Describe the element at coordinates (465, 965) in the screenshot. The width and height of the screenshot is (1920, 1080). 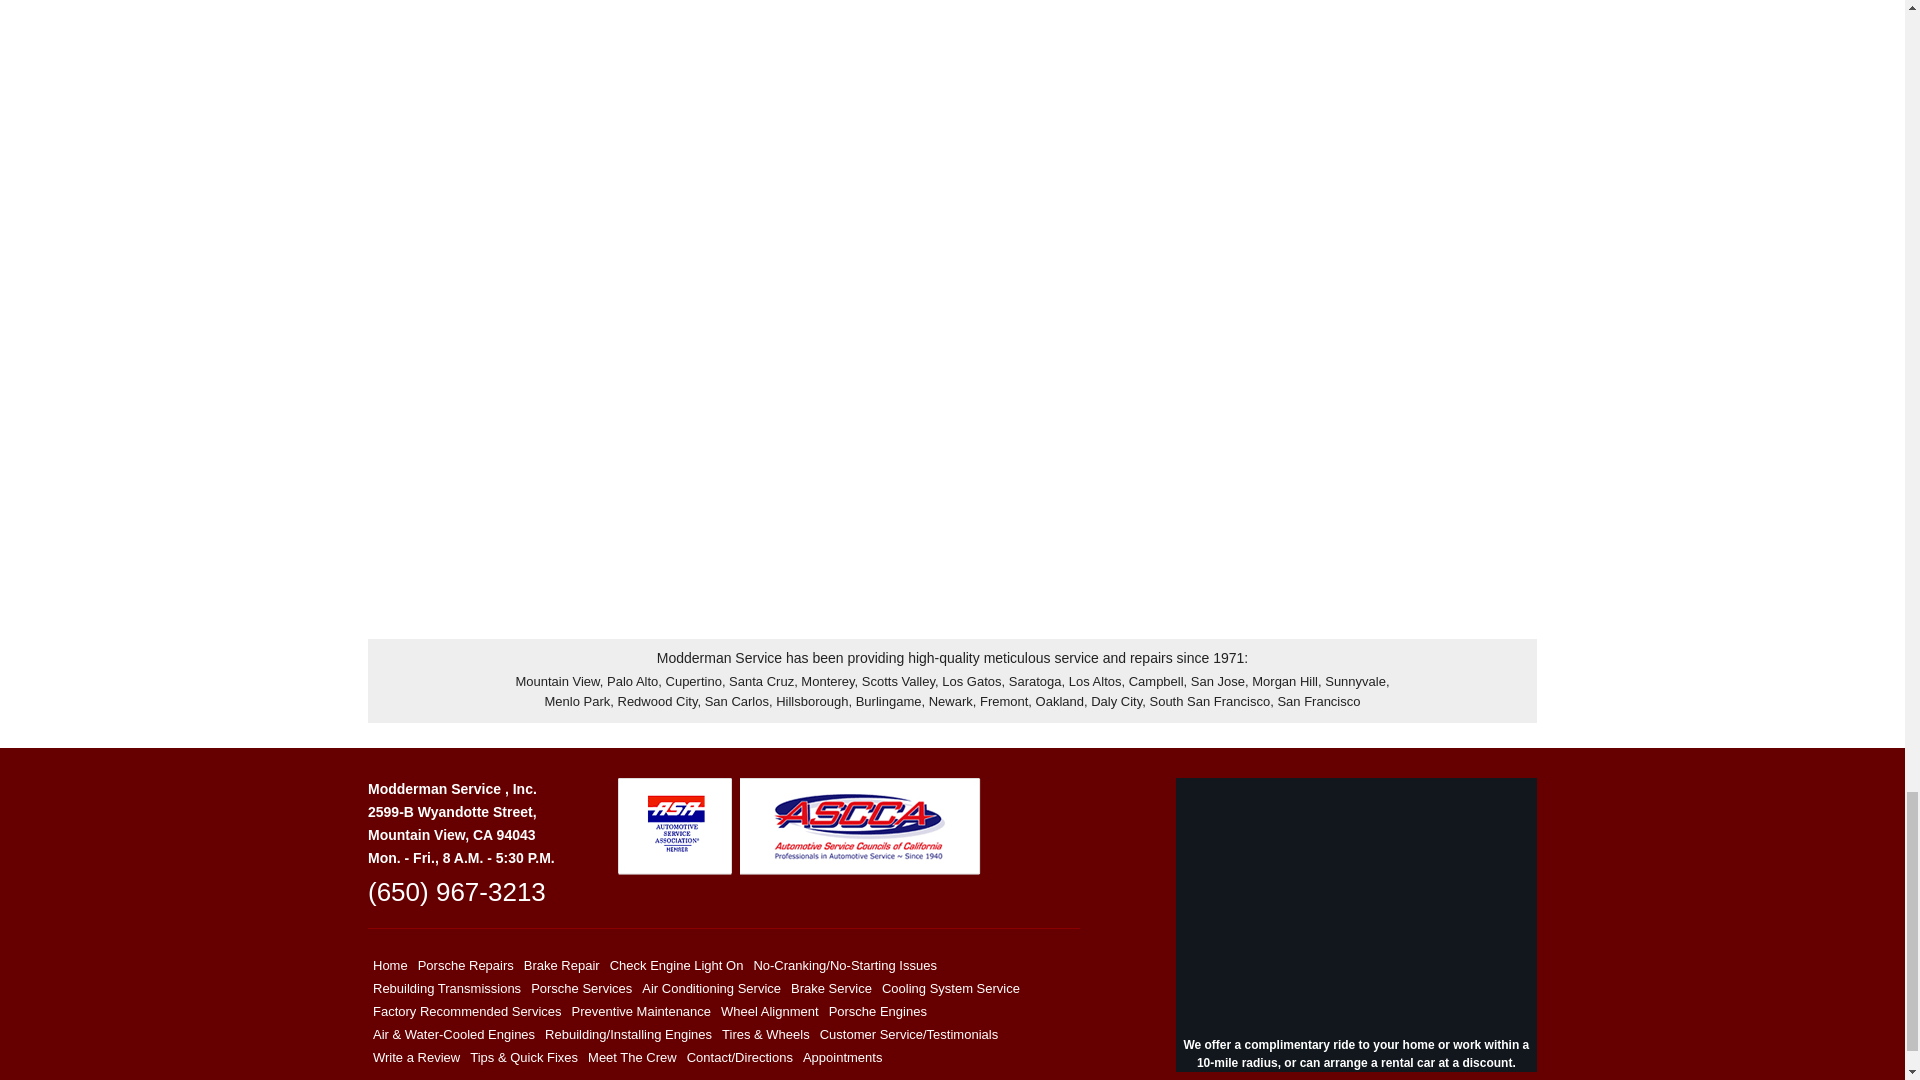
I see `Porsche Repairs` at that location.